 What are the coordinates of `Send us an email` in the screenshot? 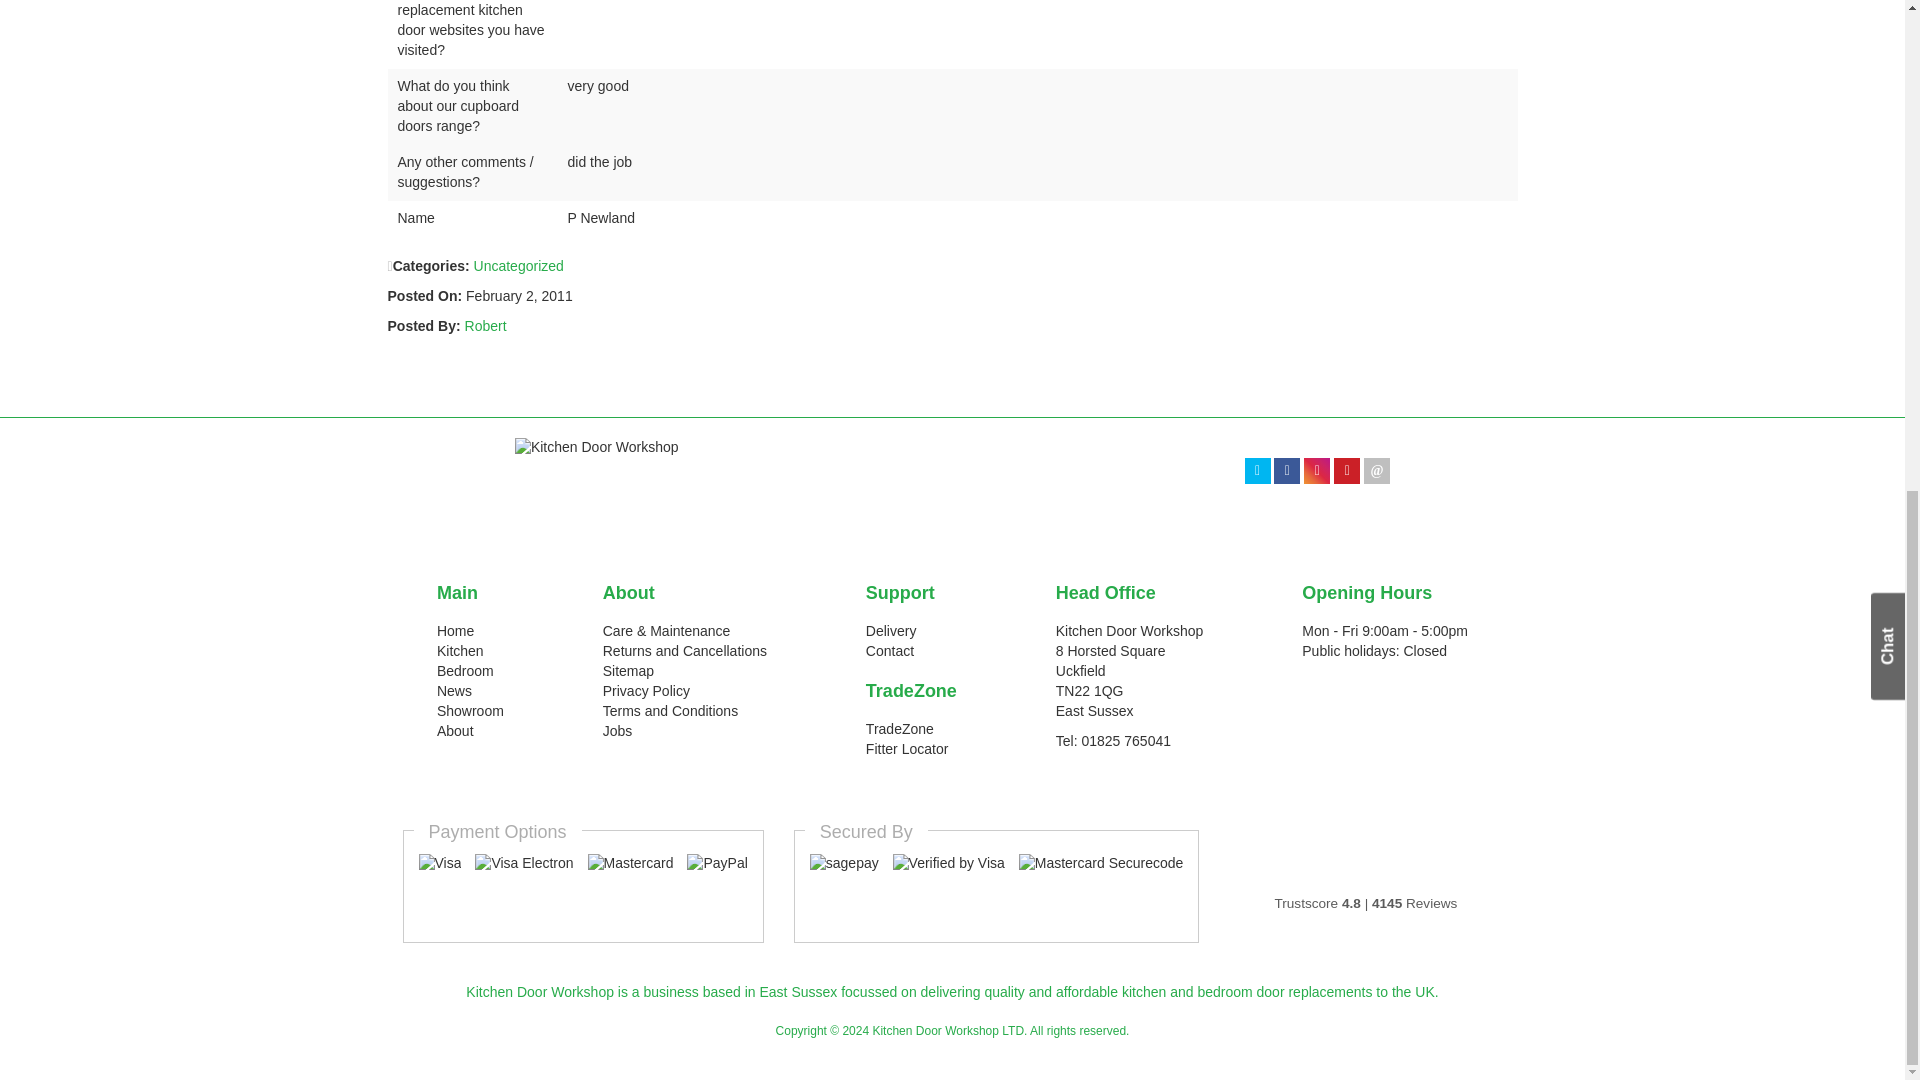 It's located at (1376, 470).